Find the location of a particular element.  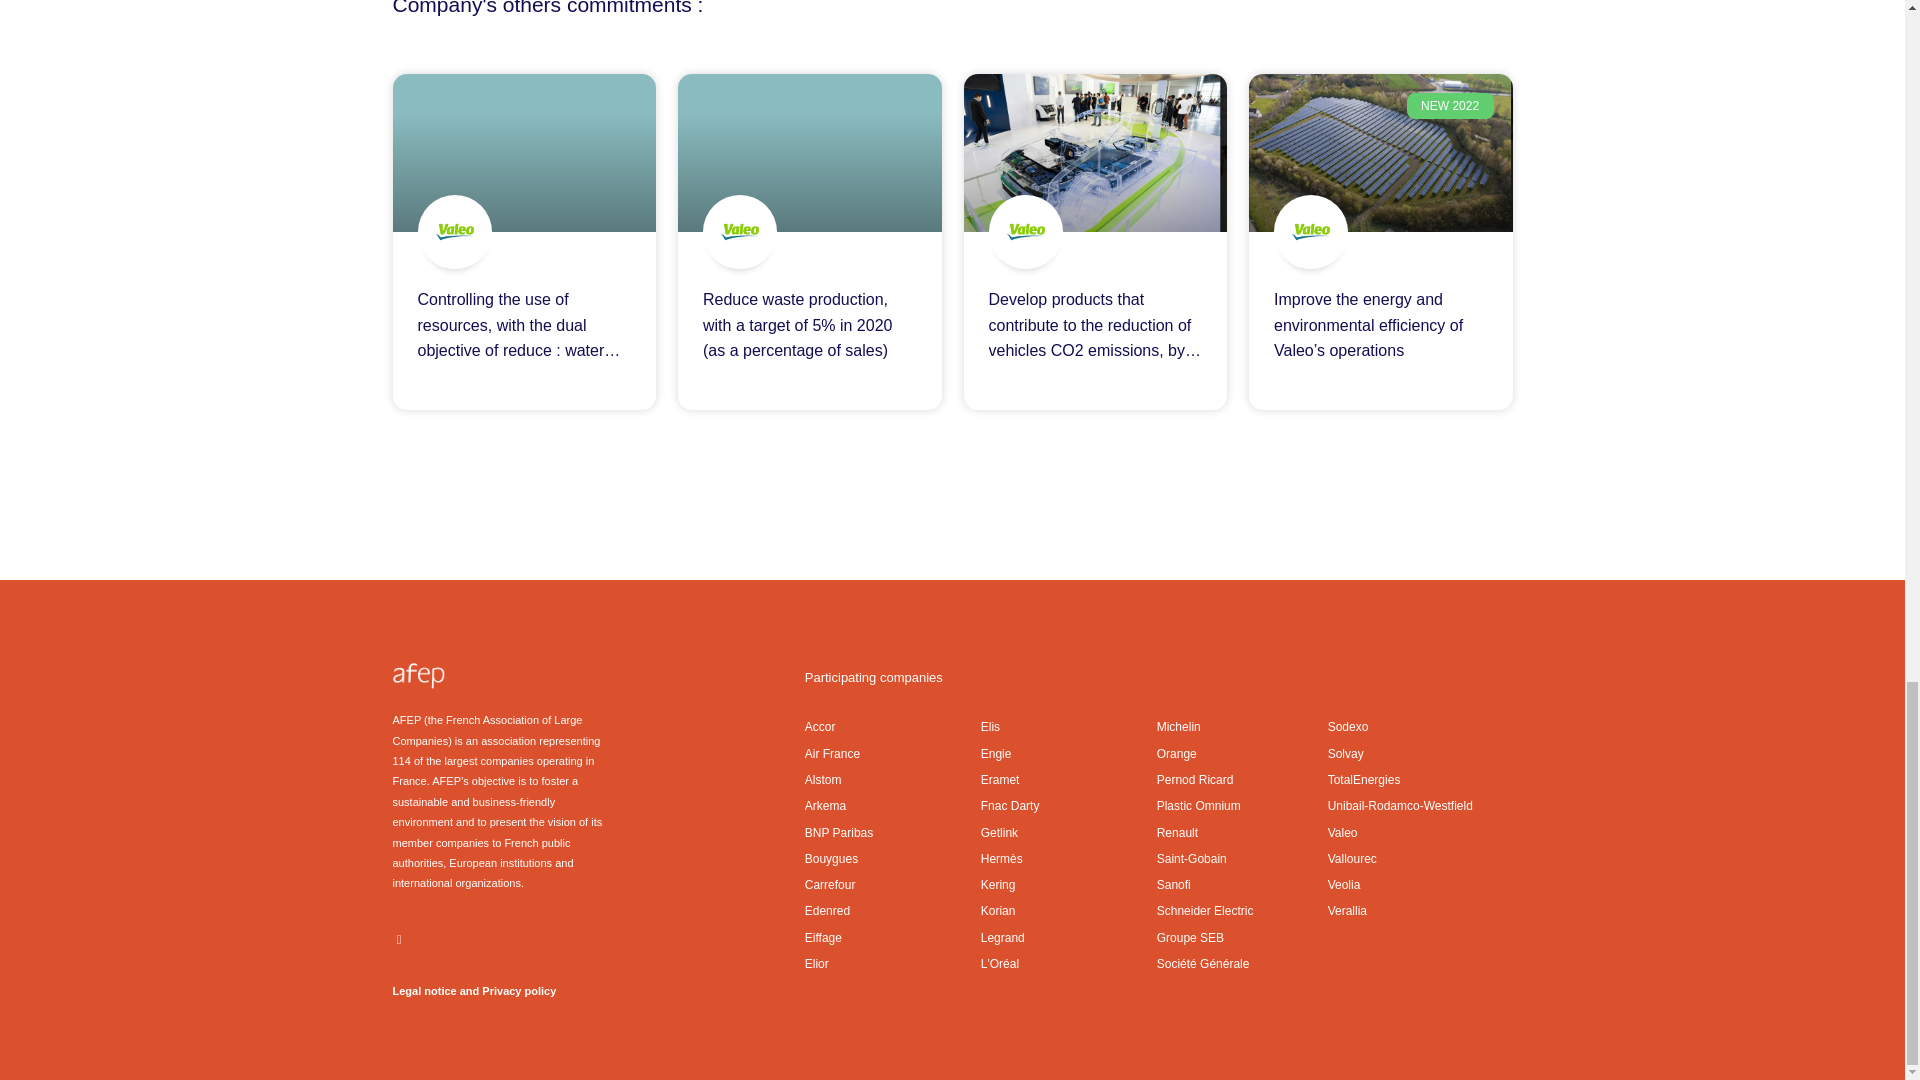

BNP Paribas is located at coordinates (892, 832).